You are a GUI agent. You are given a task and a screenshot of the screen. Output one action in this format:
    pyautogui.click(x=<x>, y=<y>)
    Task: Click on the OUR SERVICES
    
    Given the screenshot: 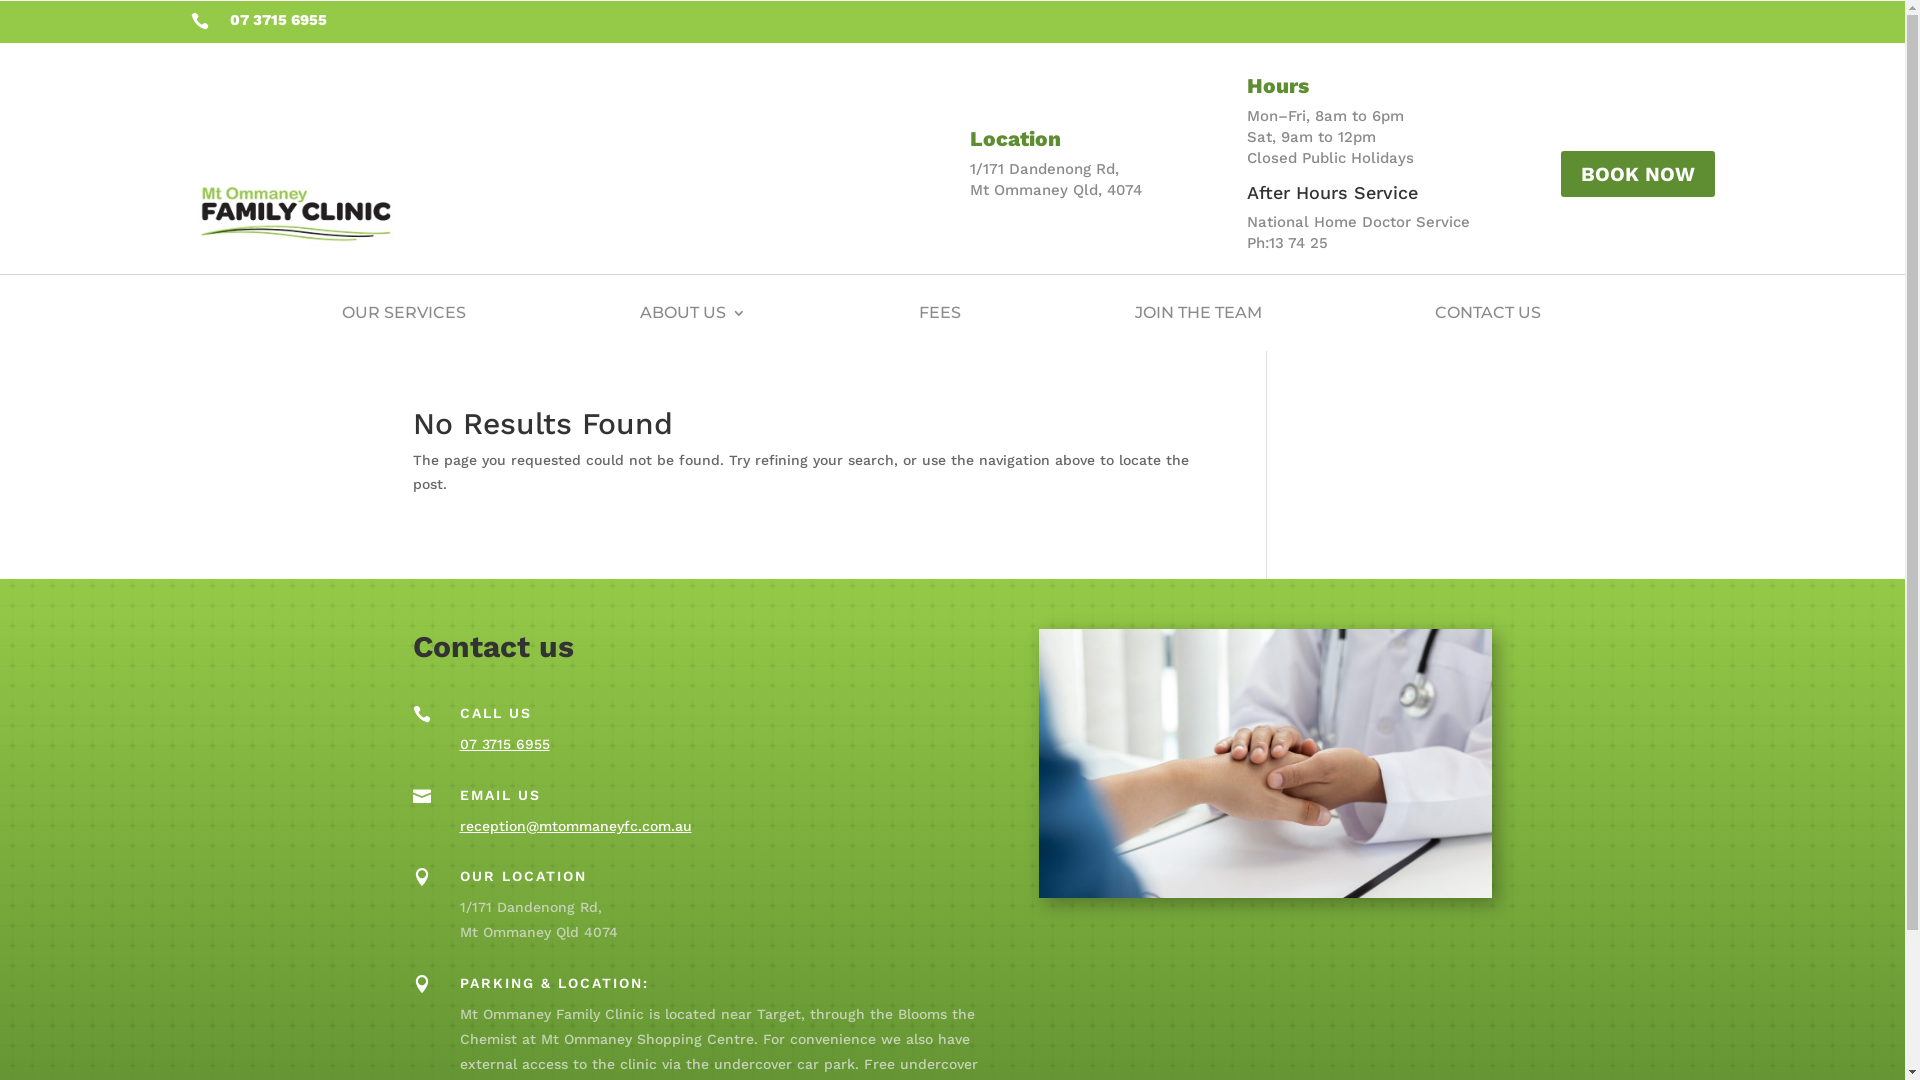 What is the action you would take?
    pyautogui.click(x=404, y=313)
    